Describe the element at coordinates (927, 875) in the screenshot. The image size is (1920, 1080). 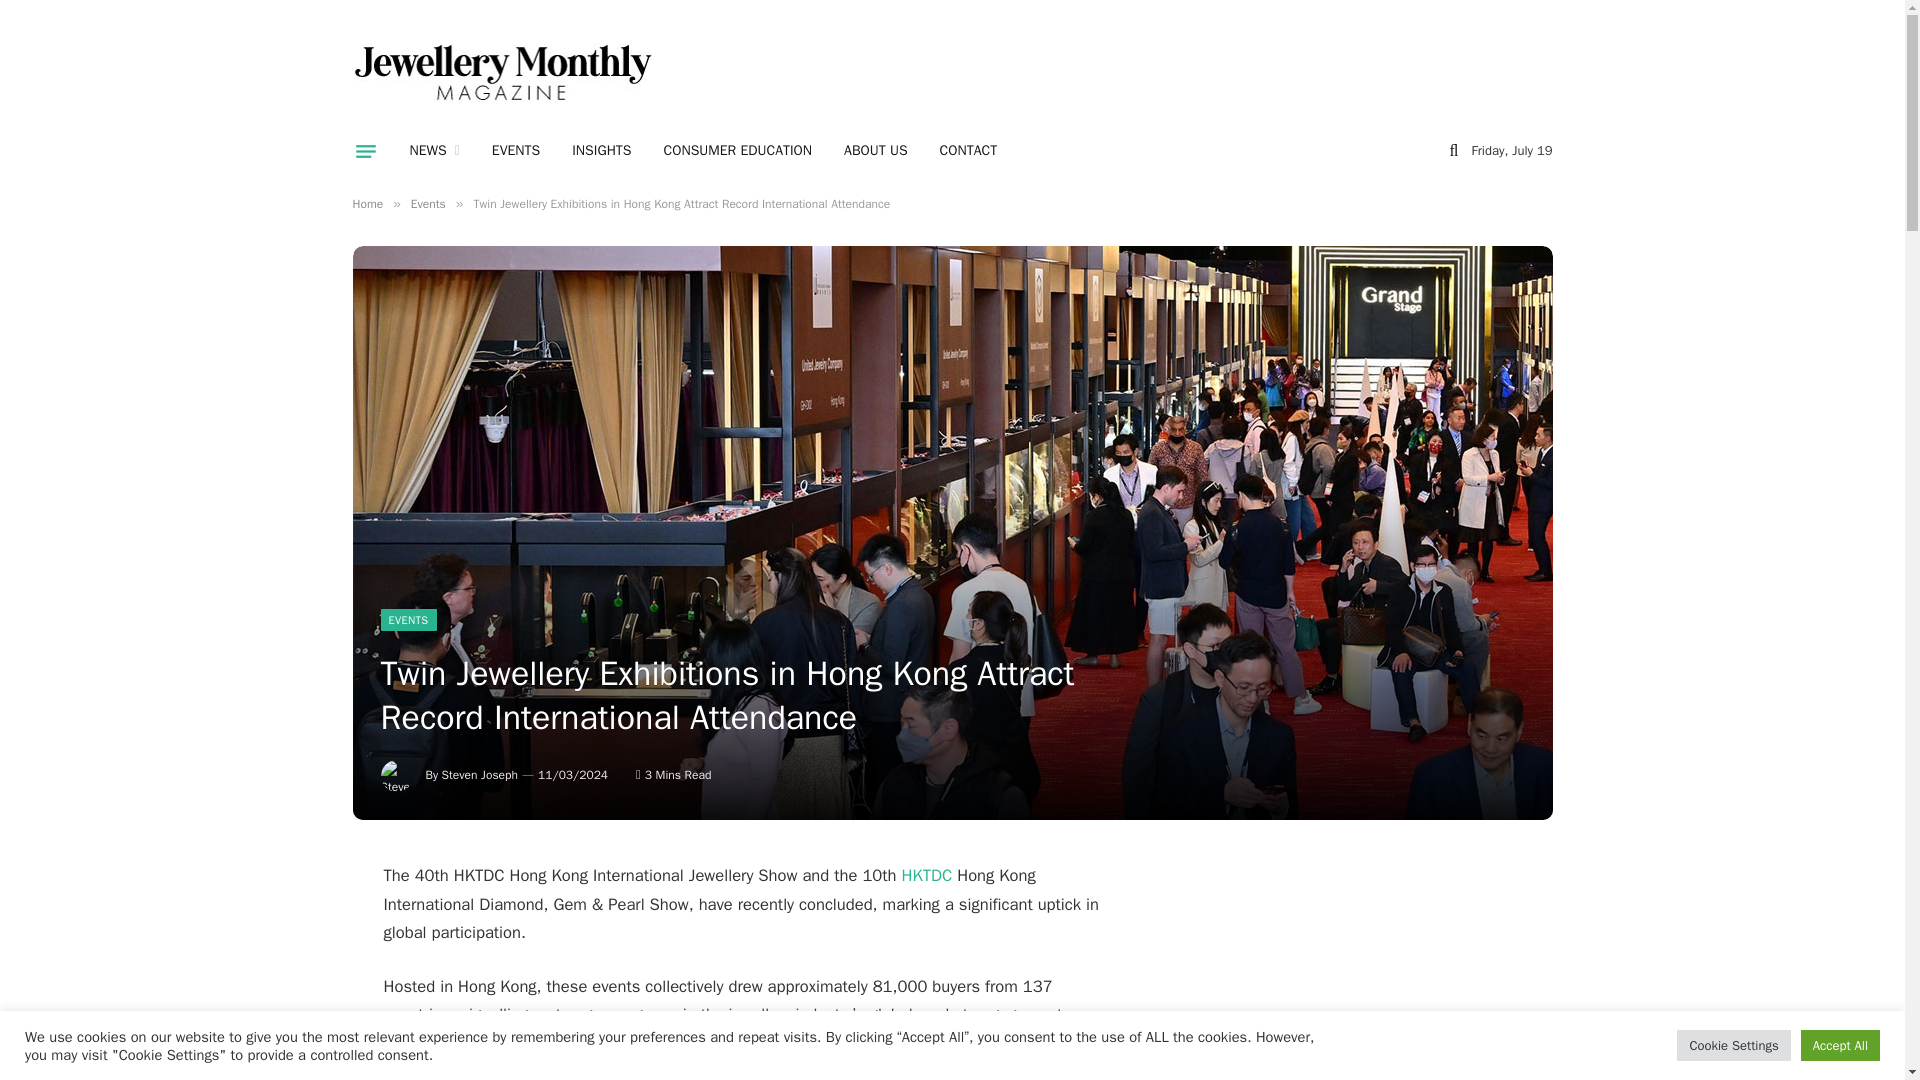
I see `HKTDC` at that location.